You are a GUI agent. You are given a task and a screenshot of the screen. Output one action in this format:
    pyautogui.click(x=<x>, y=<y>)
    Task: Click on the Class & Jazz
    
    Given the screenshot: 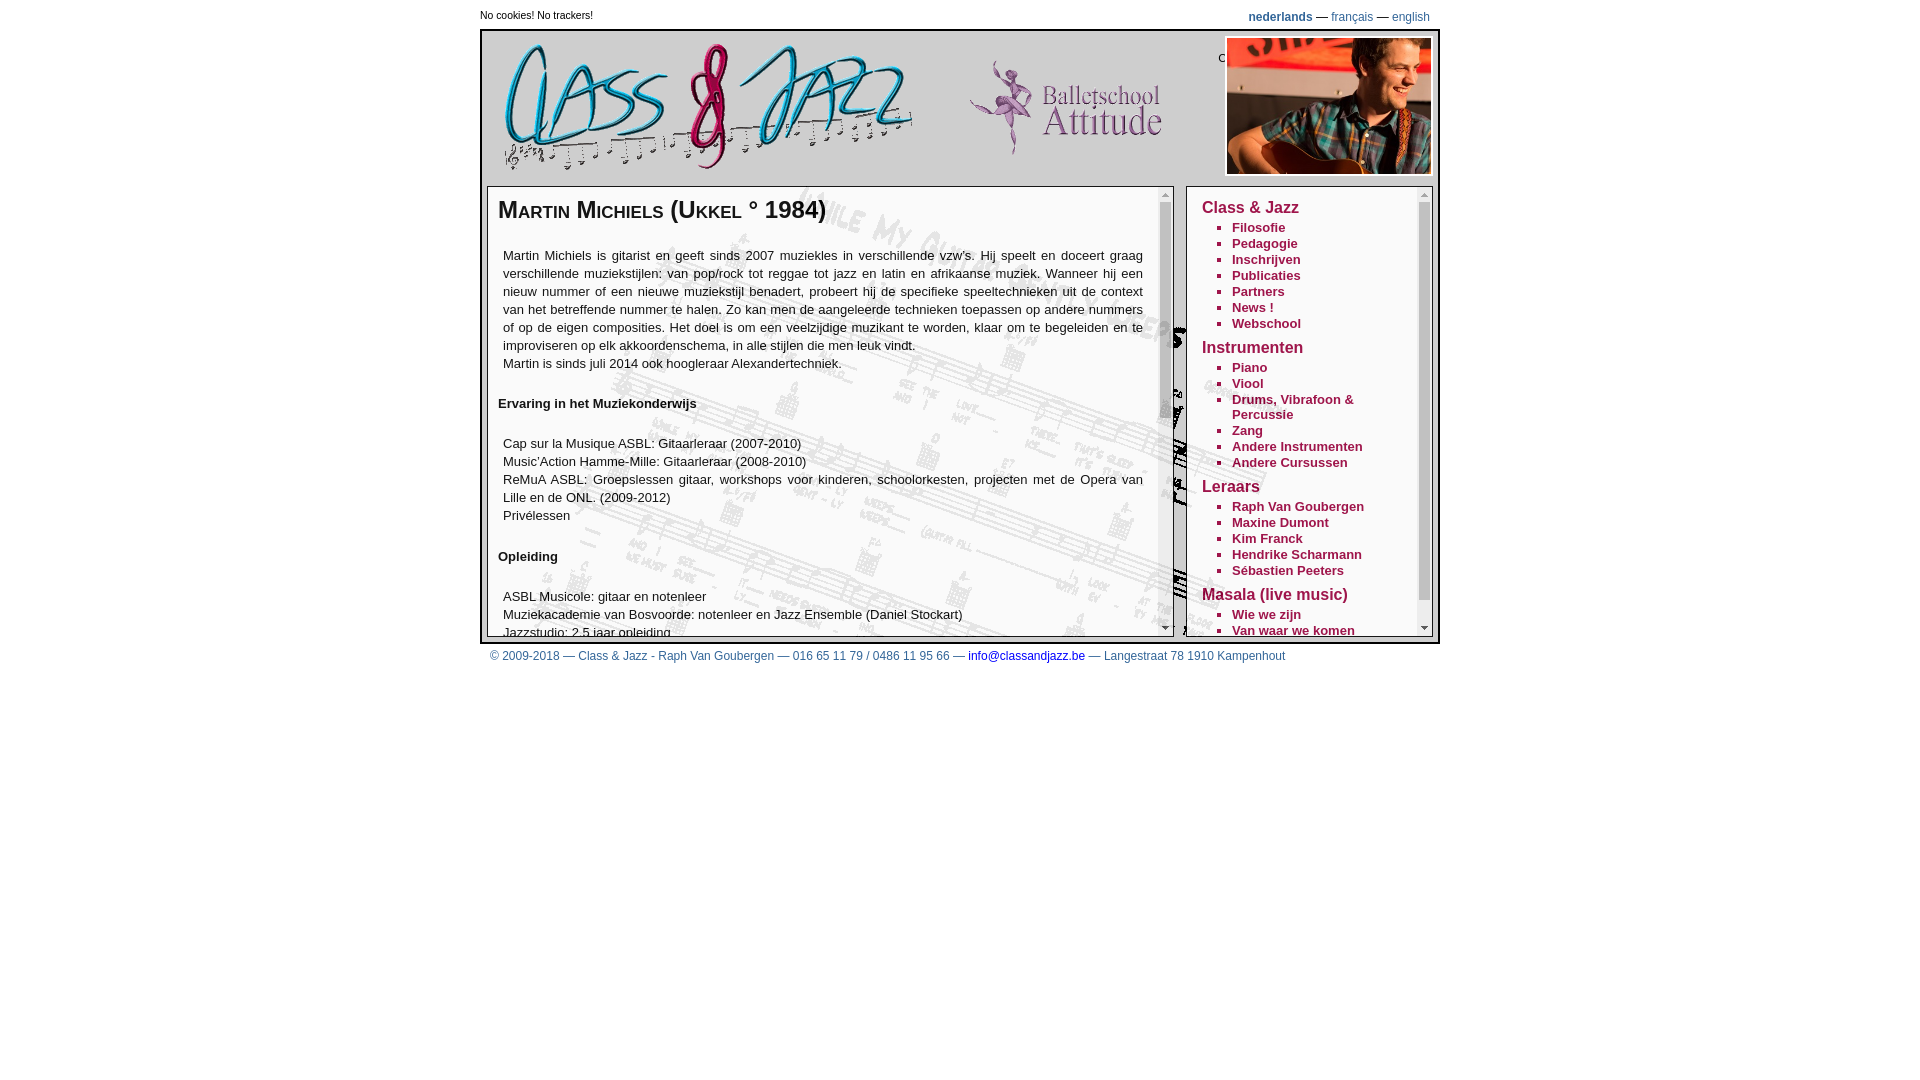 What is the action you would take?
    pyautogui.click(x=1250, y=208)
    